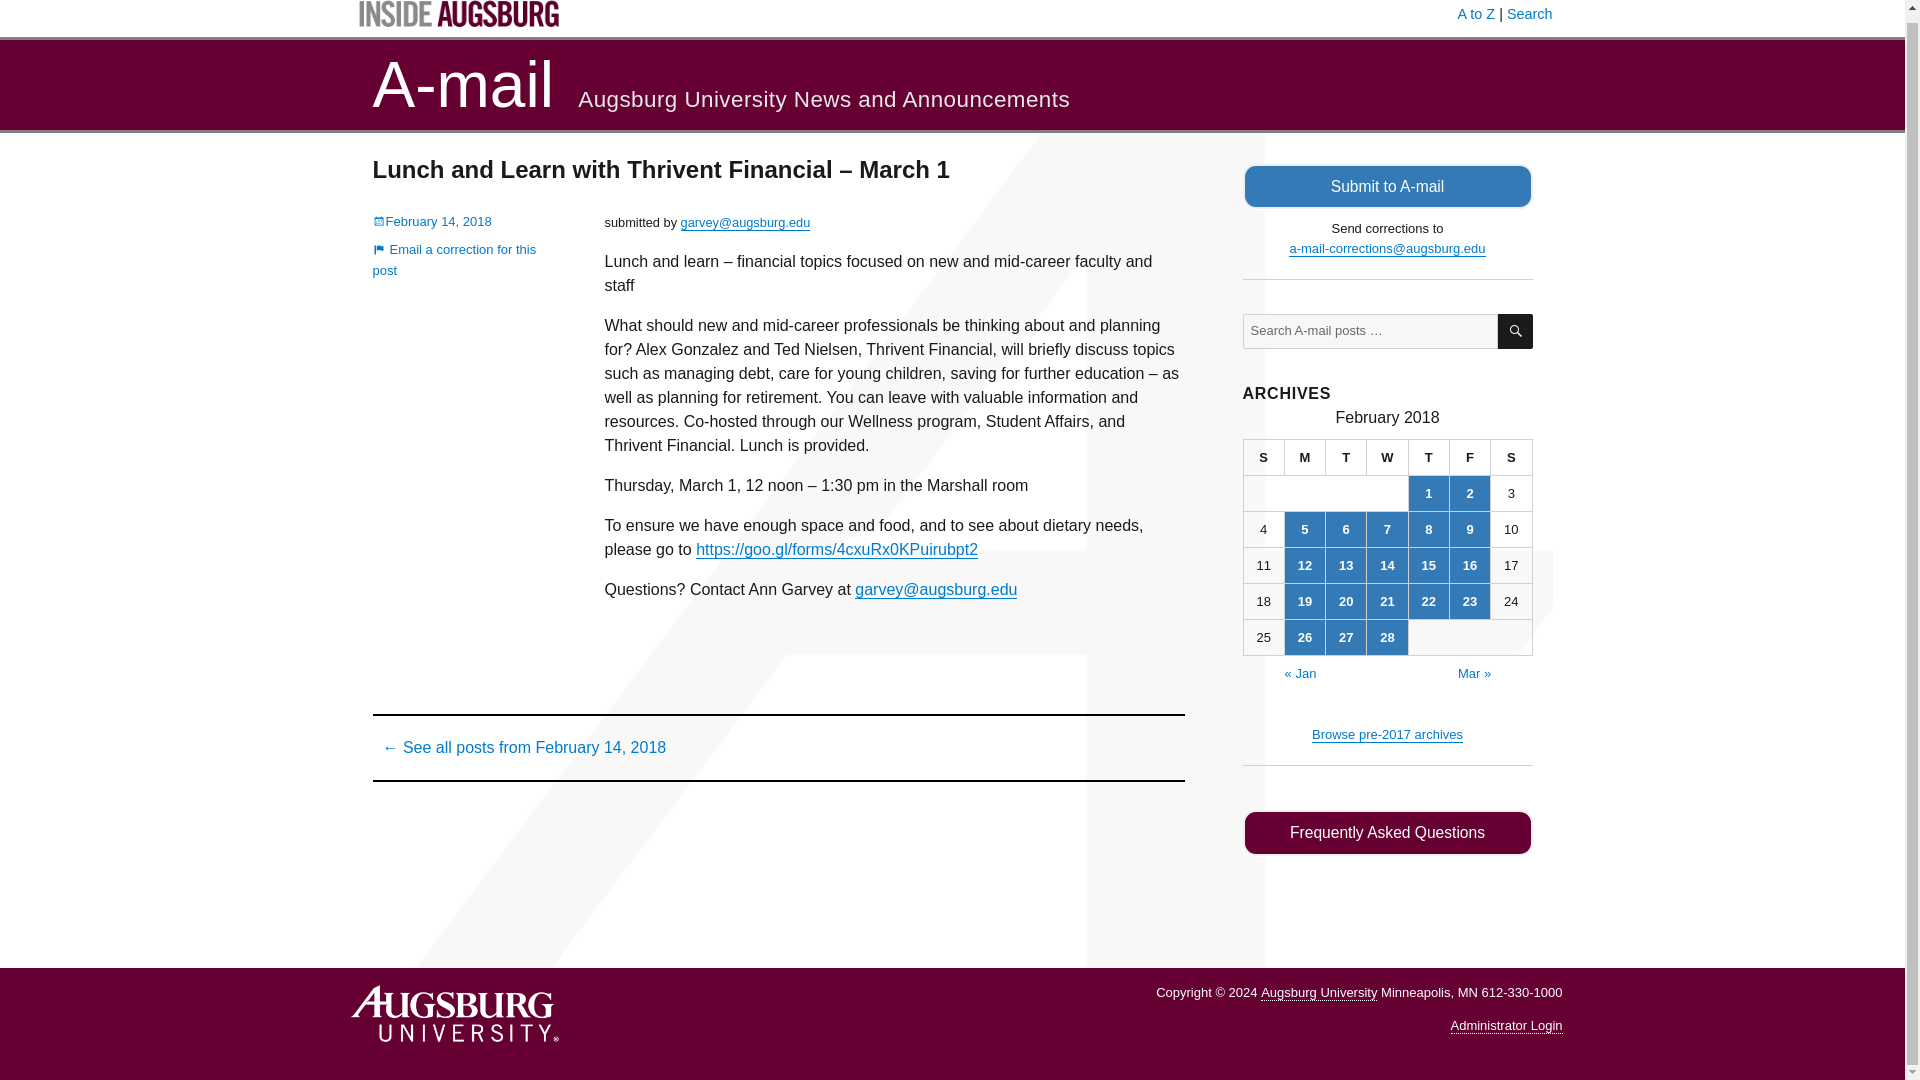 Image resolution: width=1920 pixels, height=1080 pixels. I want to click on 21, so click(1387, 601).